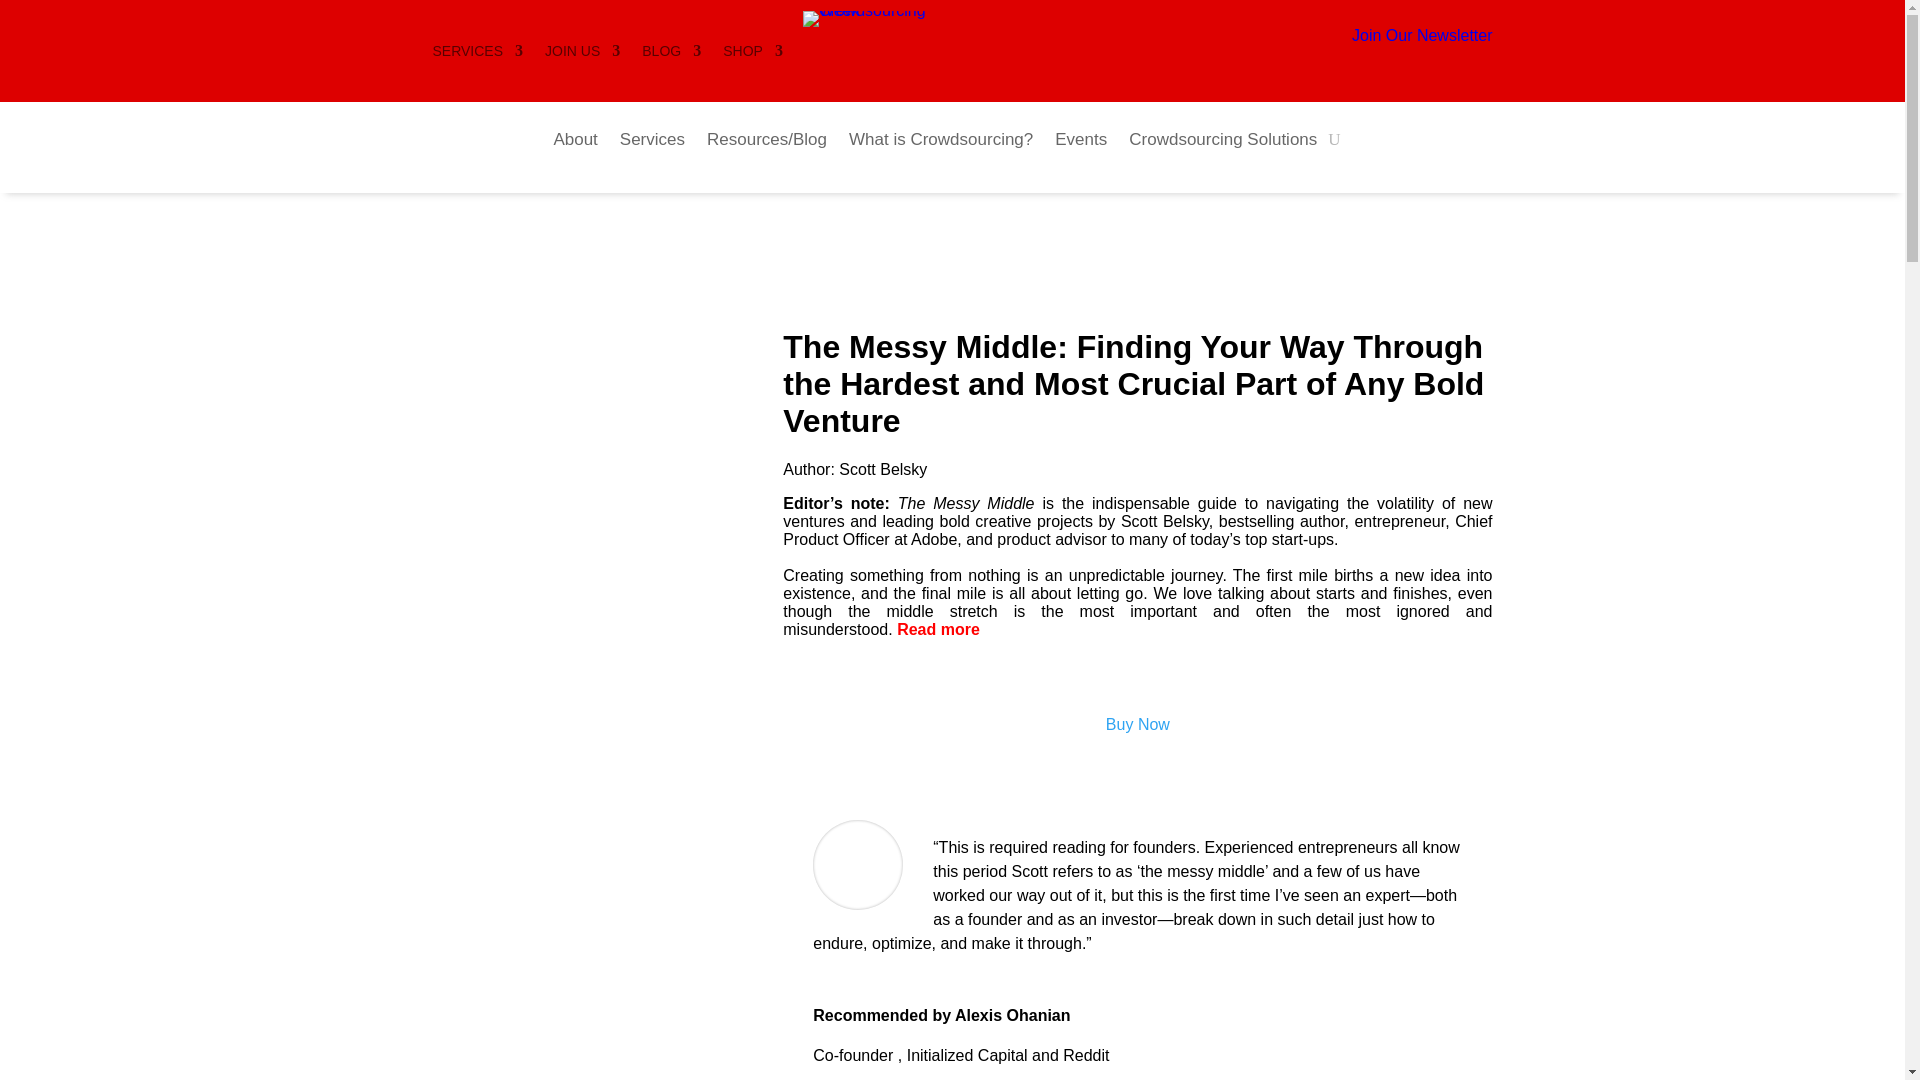 The width and height of the screenshot is (1920, 1080). Describe the element at coordinates (940, 142) in the screenshot. I see `What is Crowdsourcing` at that location.